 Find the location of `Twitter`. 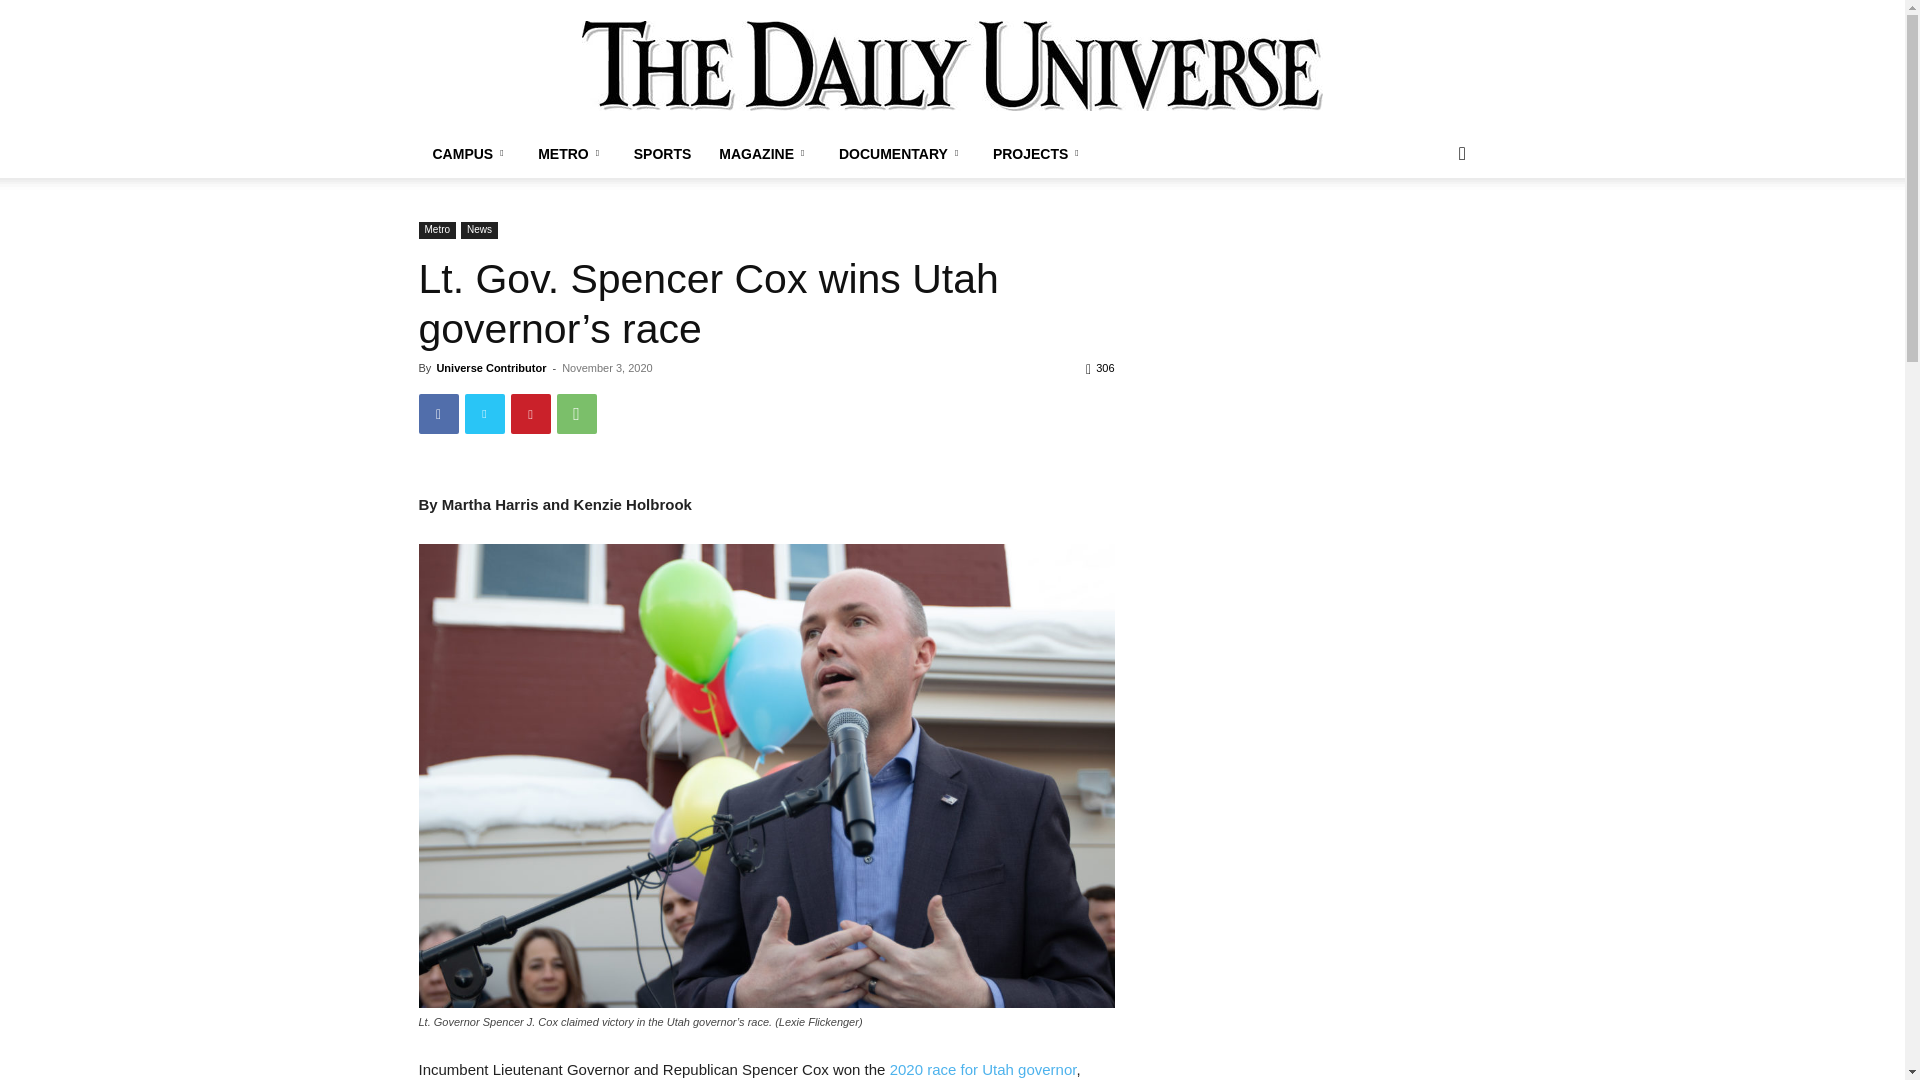

Twitter is located at coordinates (484, 414).